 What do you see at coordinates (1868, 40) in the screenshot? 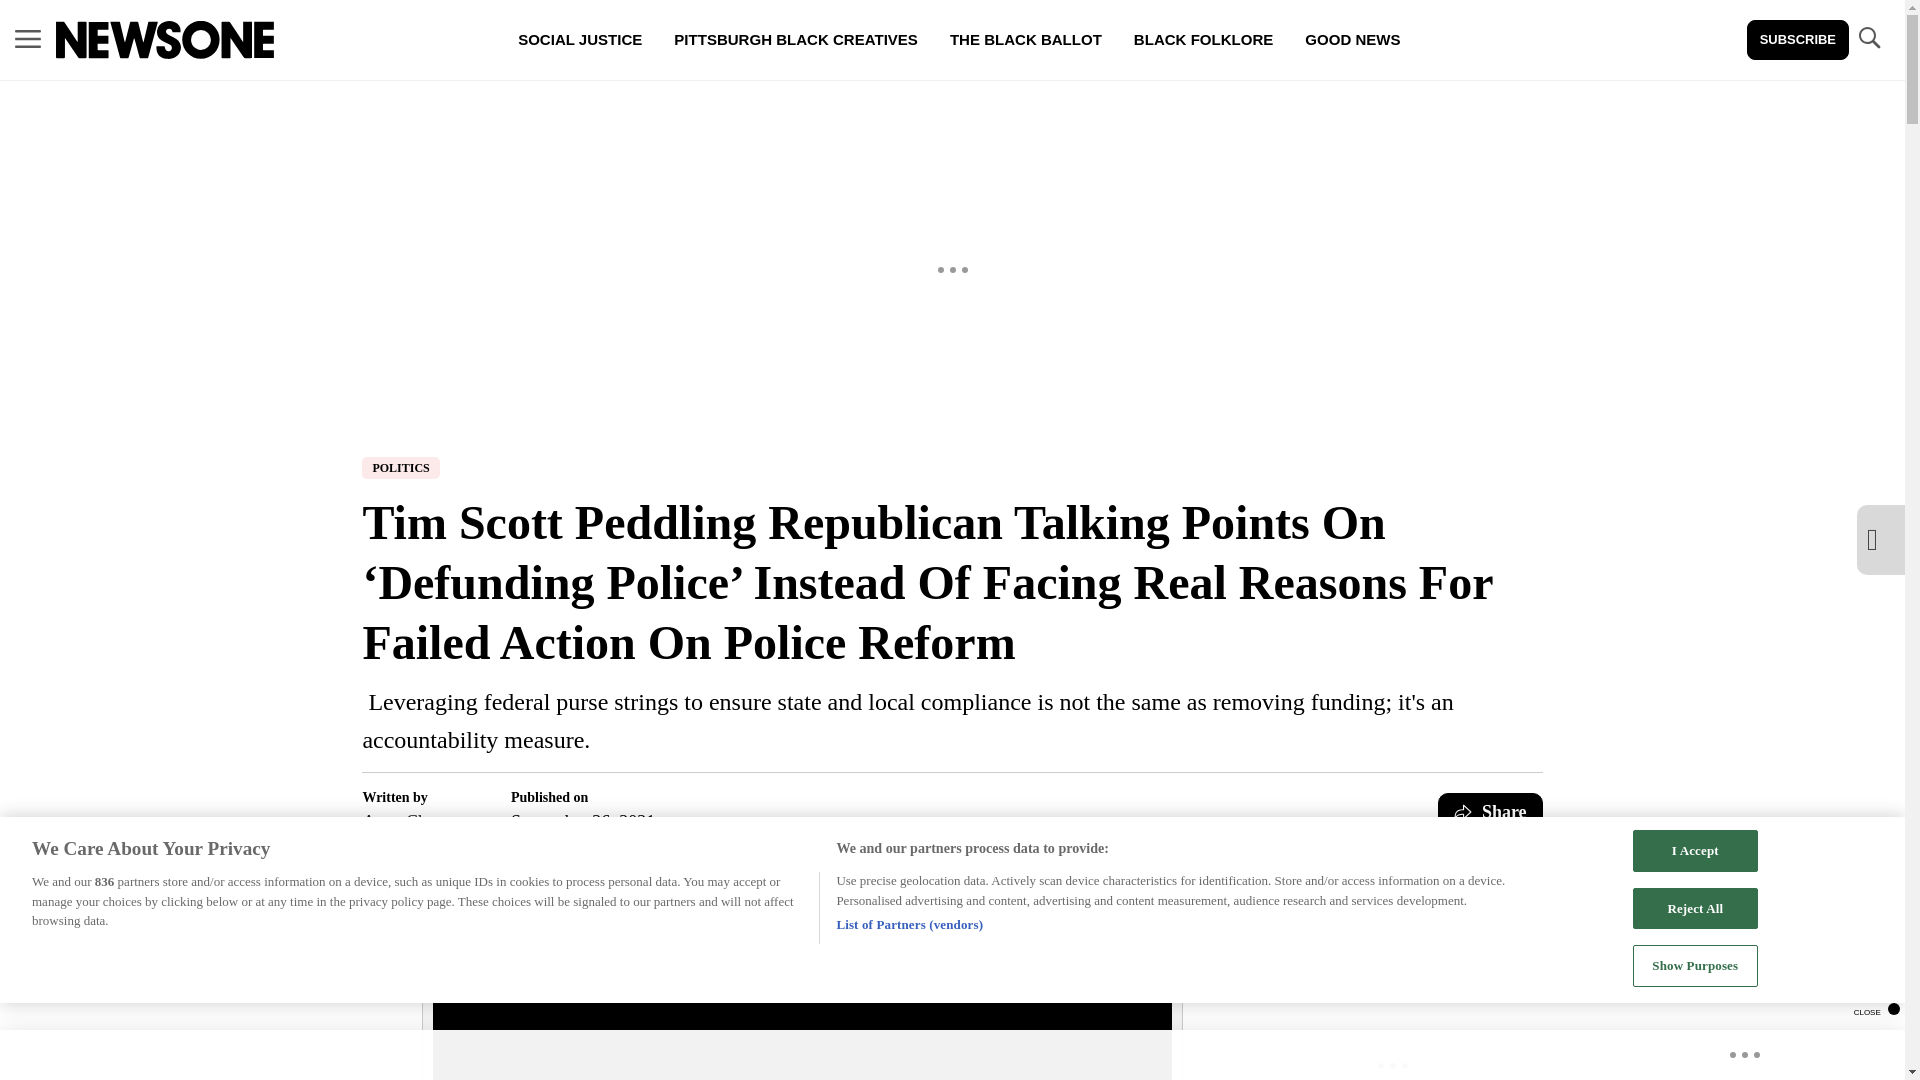
I see `TOGGLE SEARCH` at bounding box center [1868, 40].